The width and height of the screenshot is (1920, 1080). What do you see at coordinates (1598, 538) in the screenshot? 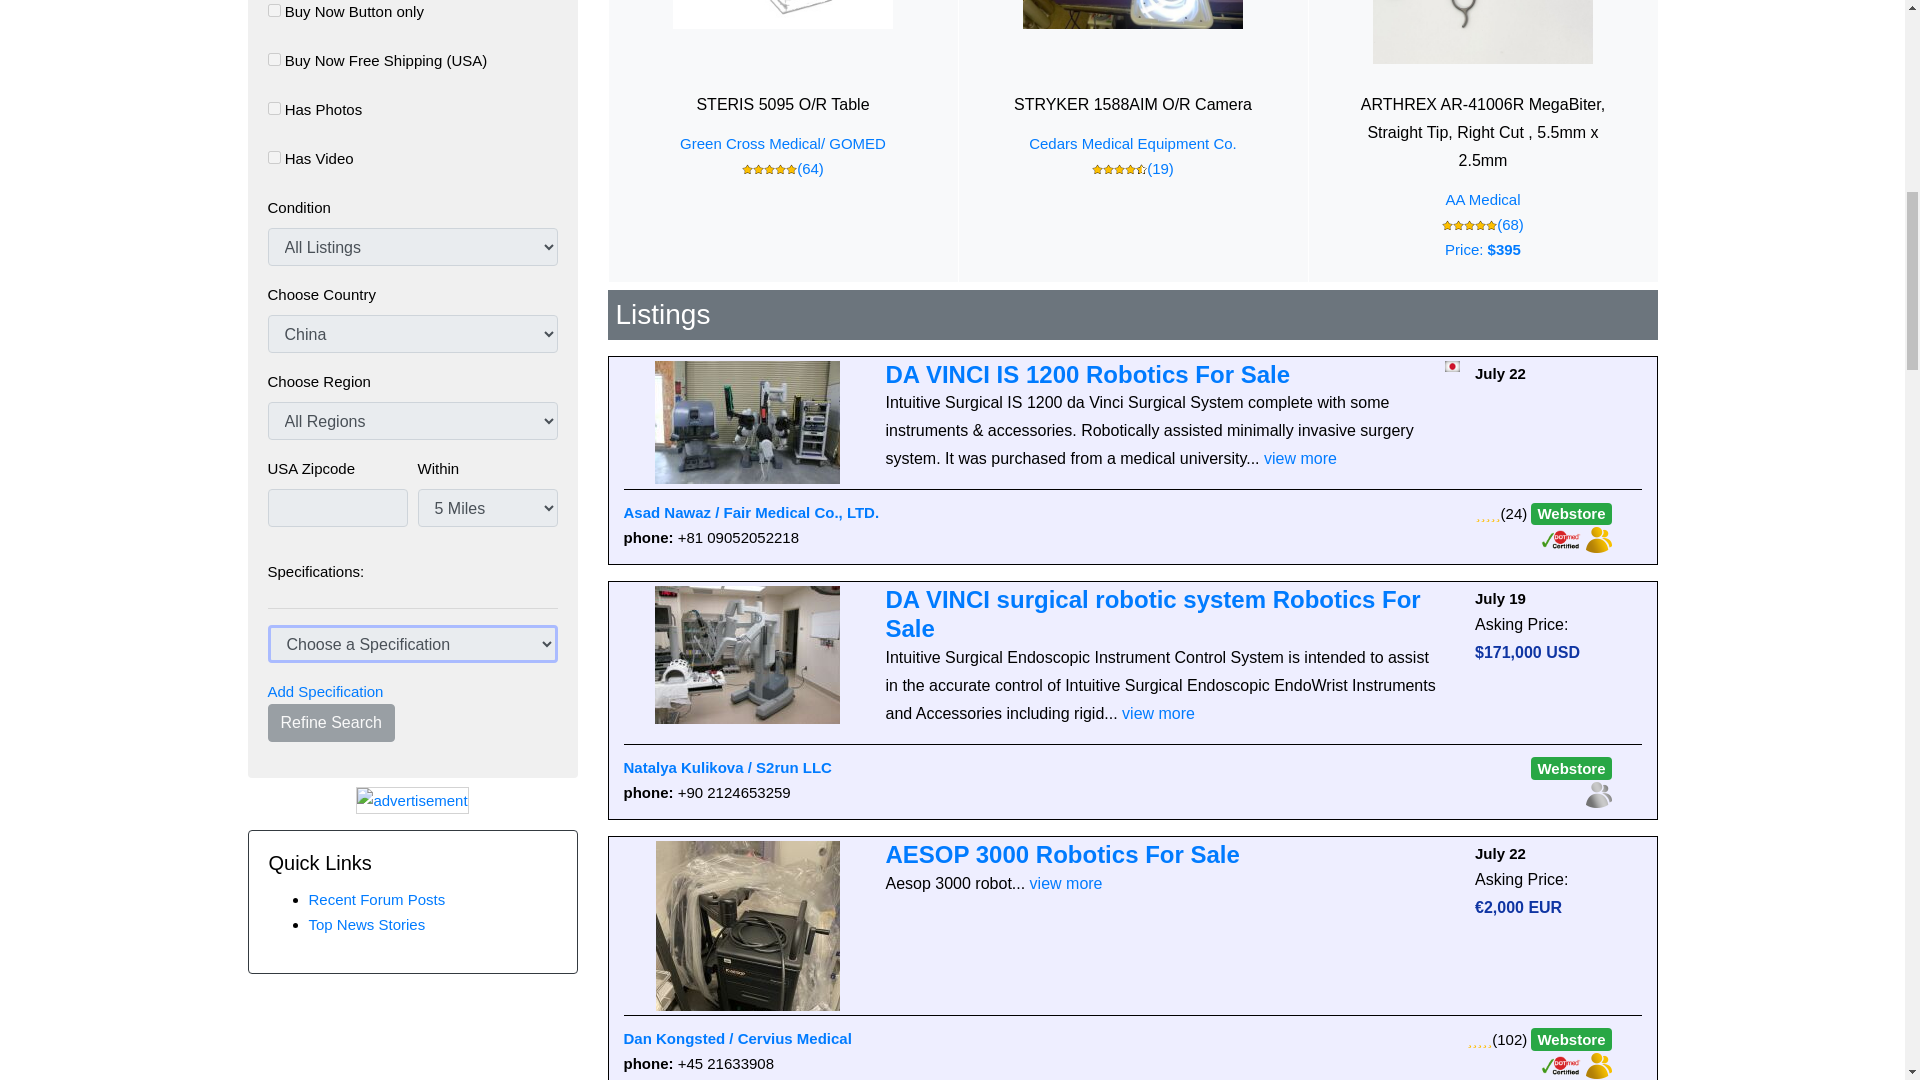
I see `Visit My Virtual Trade Show Booth` at bounding box center [1598, 538].